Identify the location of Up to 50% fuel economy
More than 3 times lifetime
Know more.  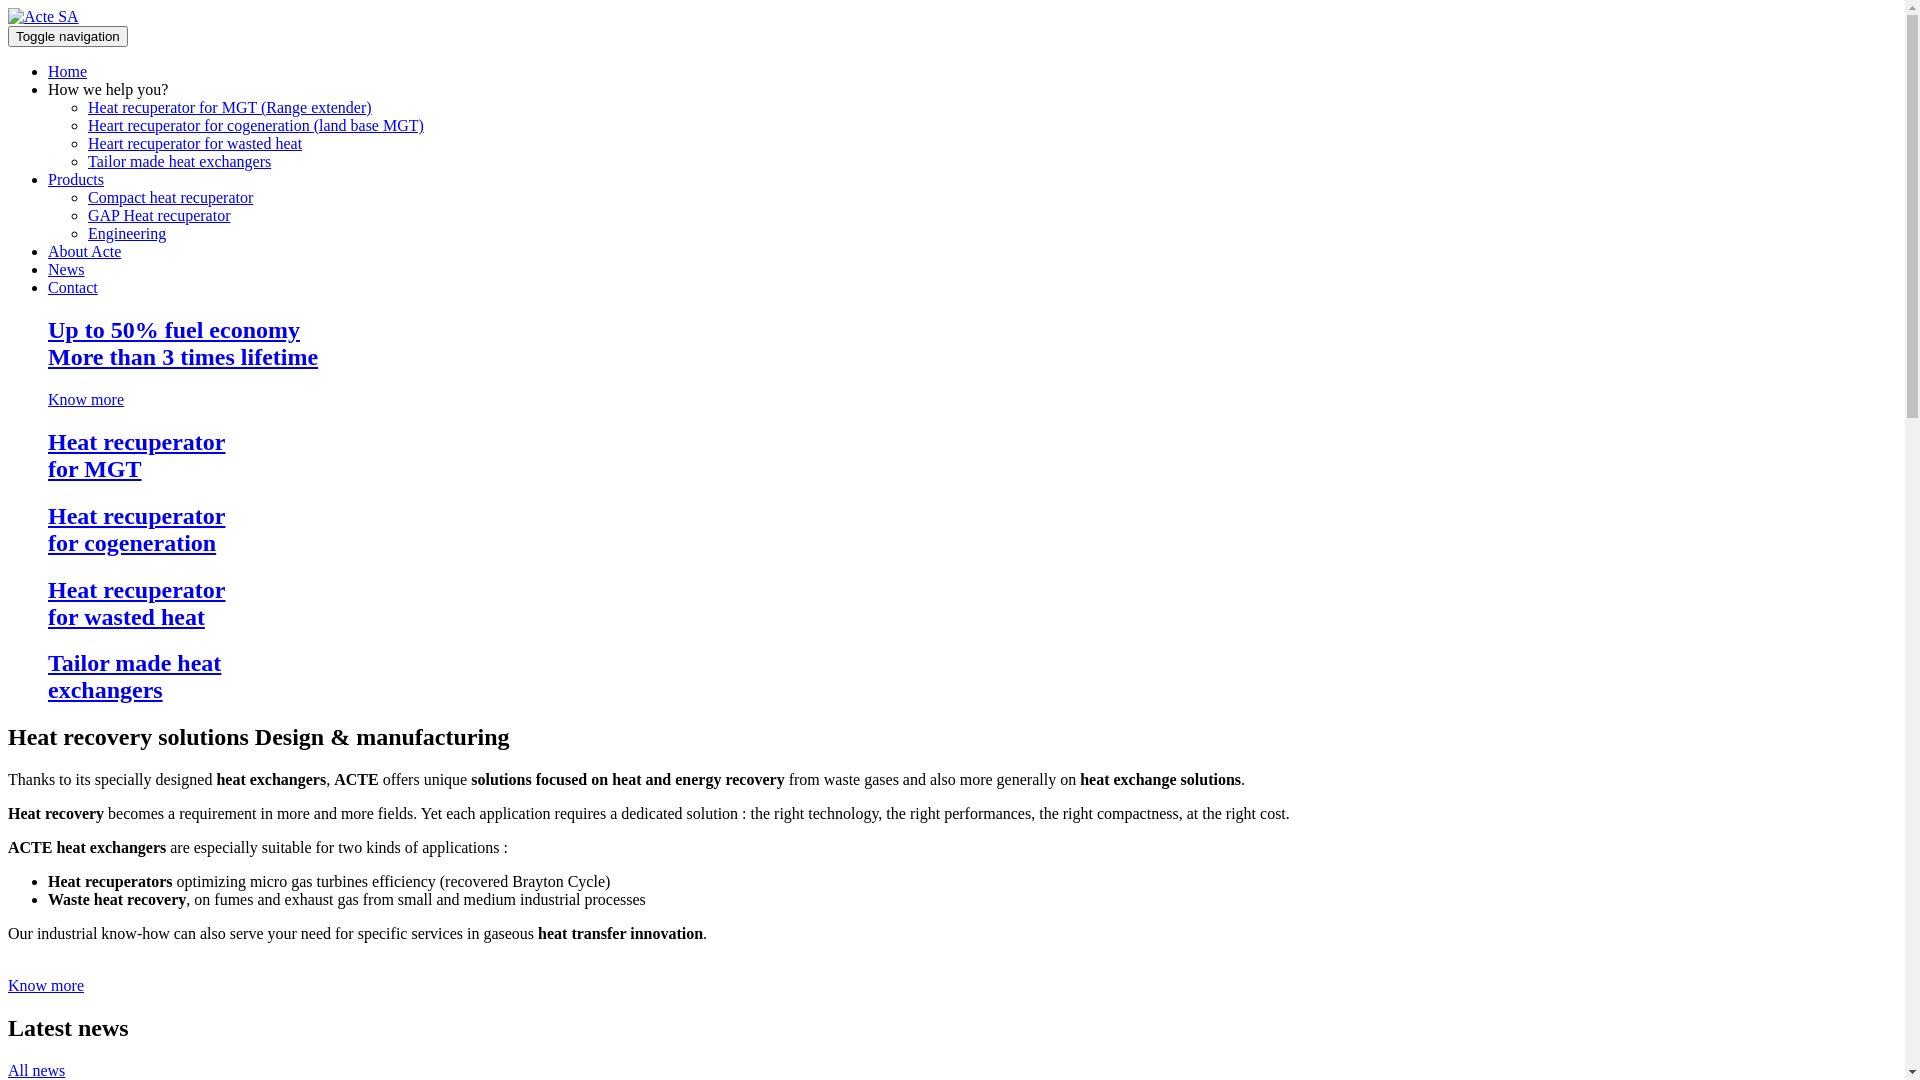
(952, 363).